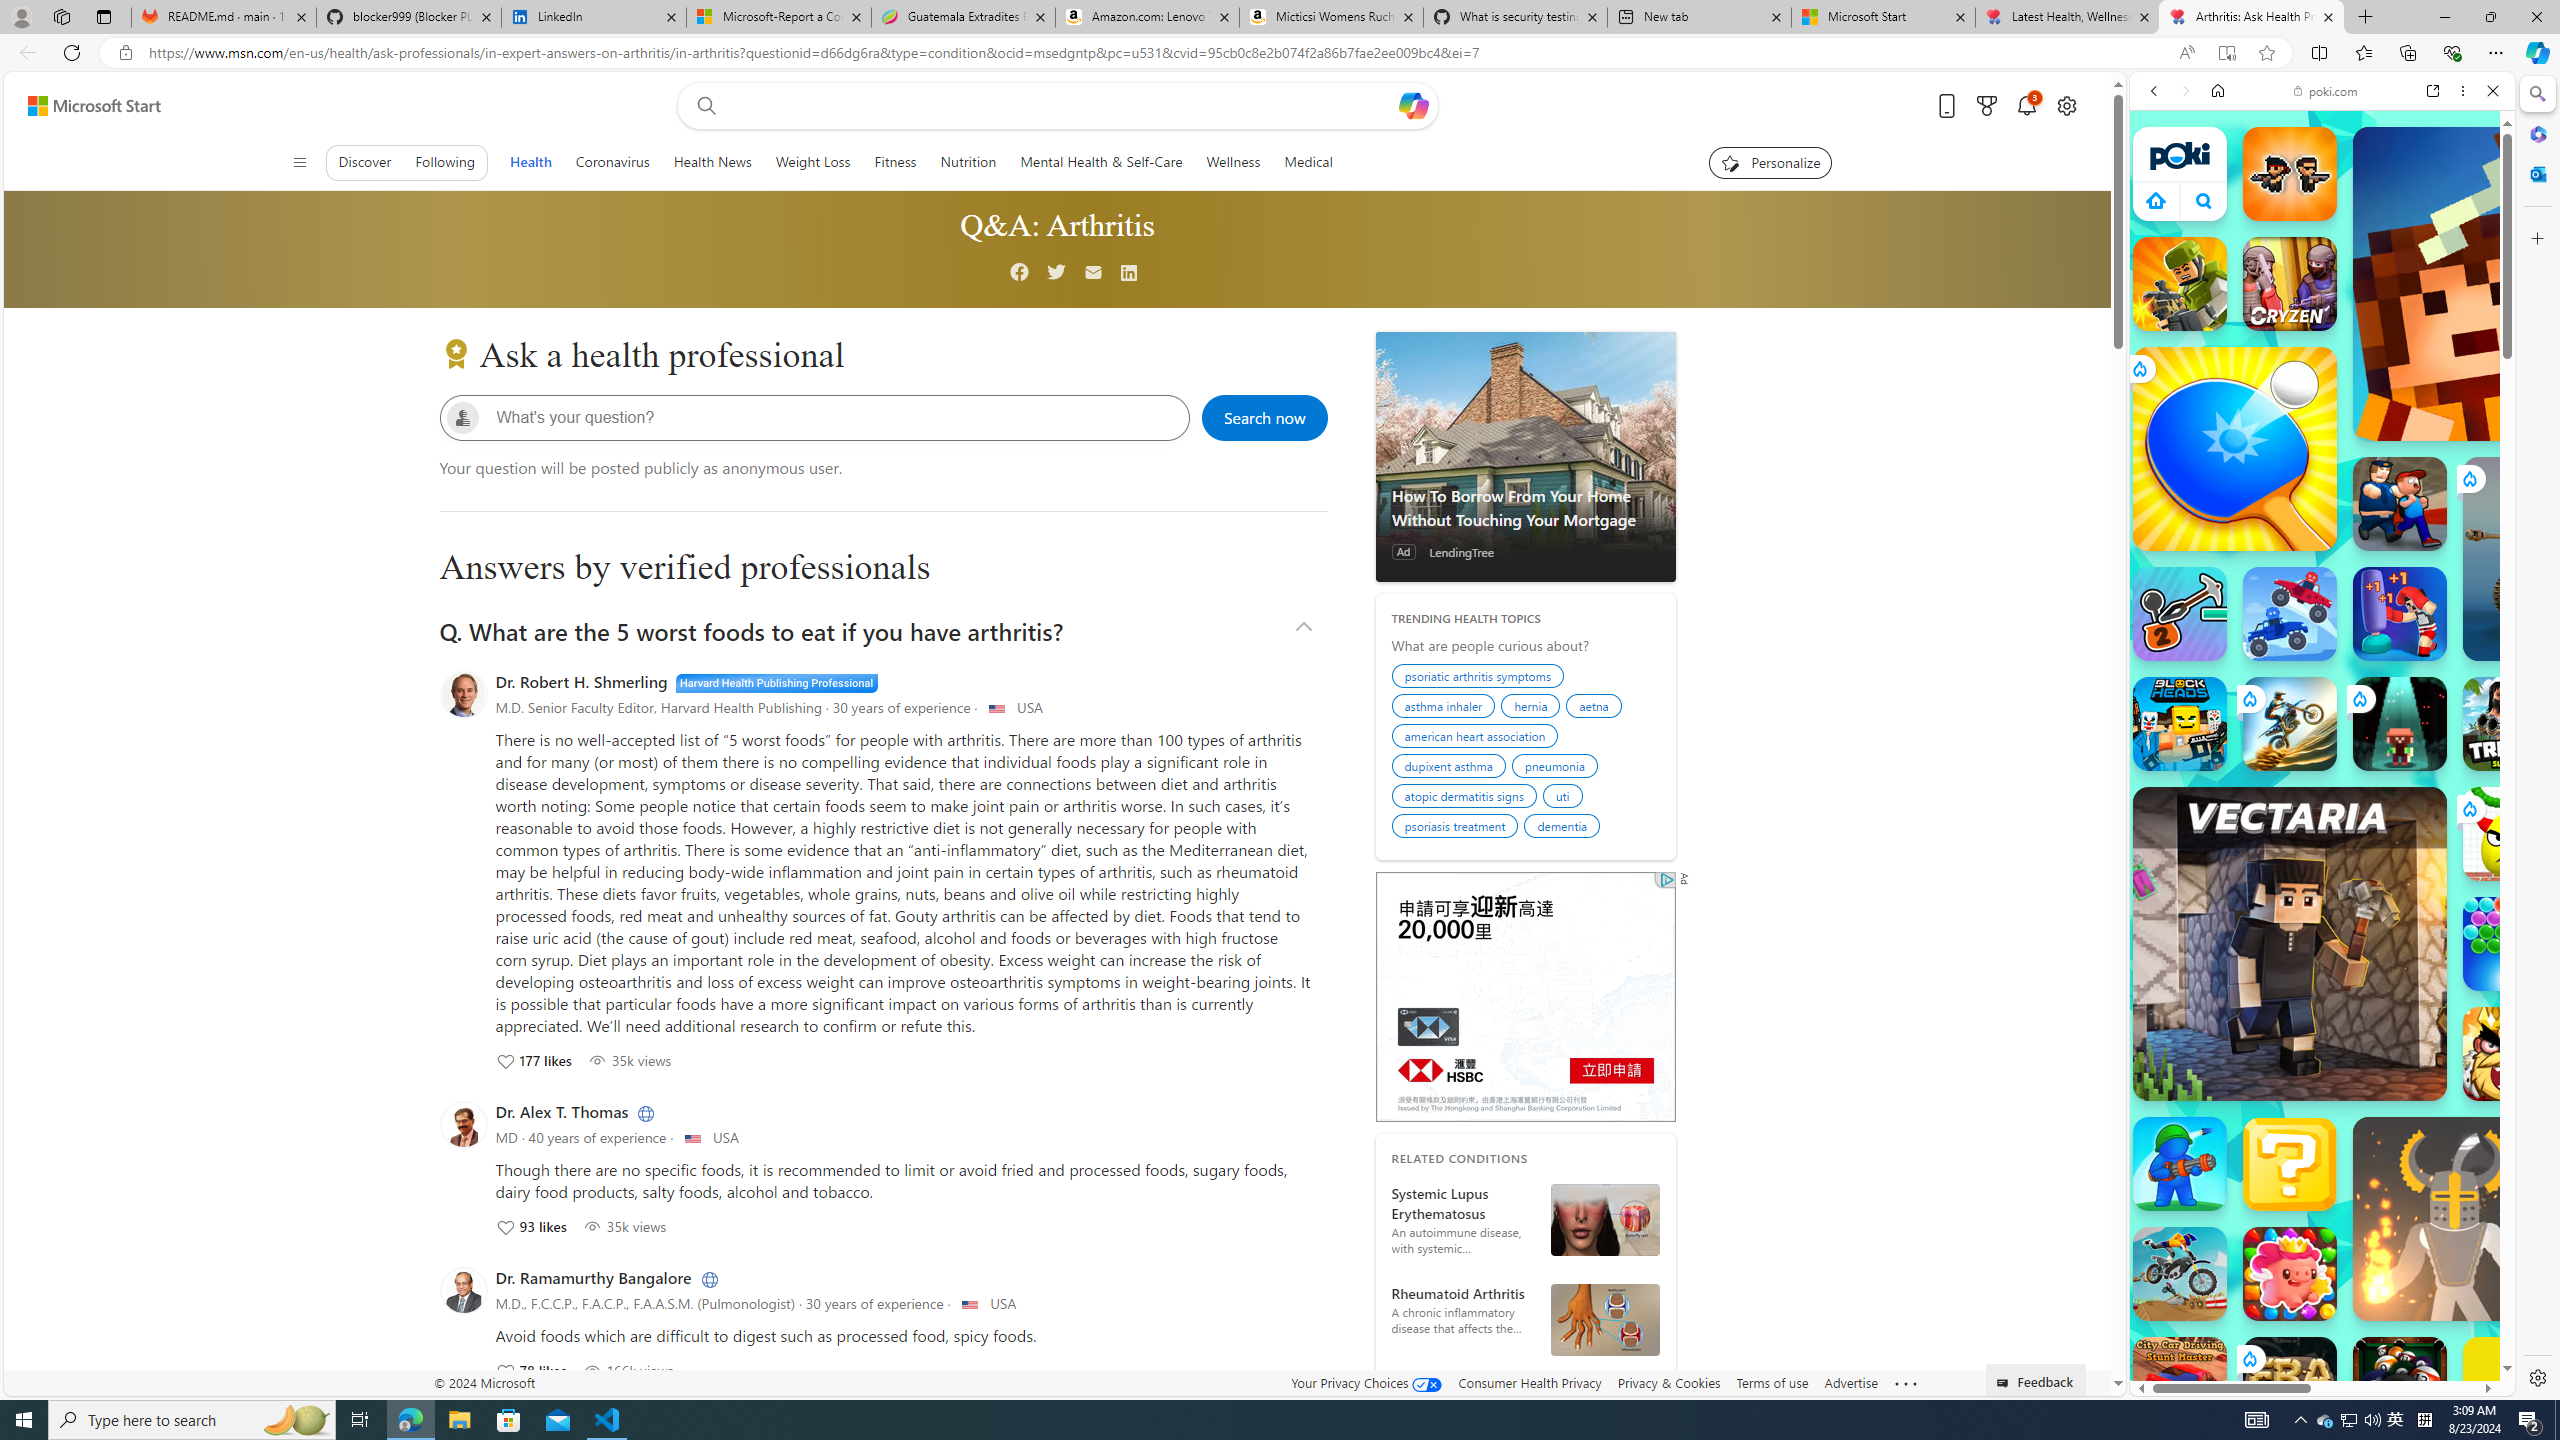 The width and height of the screenshot is (2560, 1440). Describe the element at coordinates (2180, 1273) in the screenshot. I see `Crazy Bikes Crazy Bikes` at that location.